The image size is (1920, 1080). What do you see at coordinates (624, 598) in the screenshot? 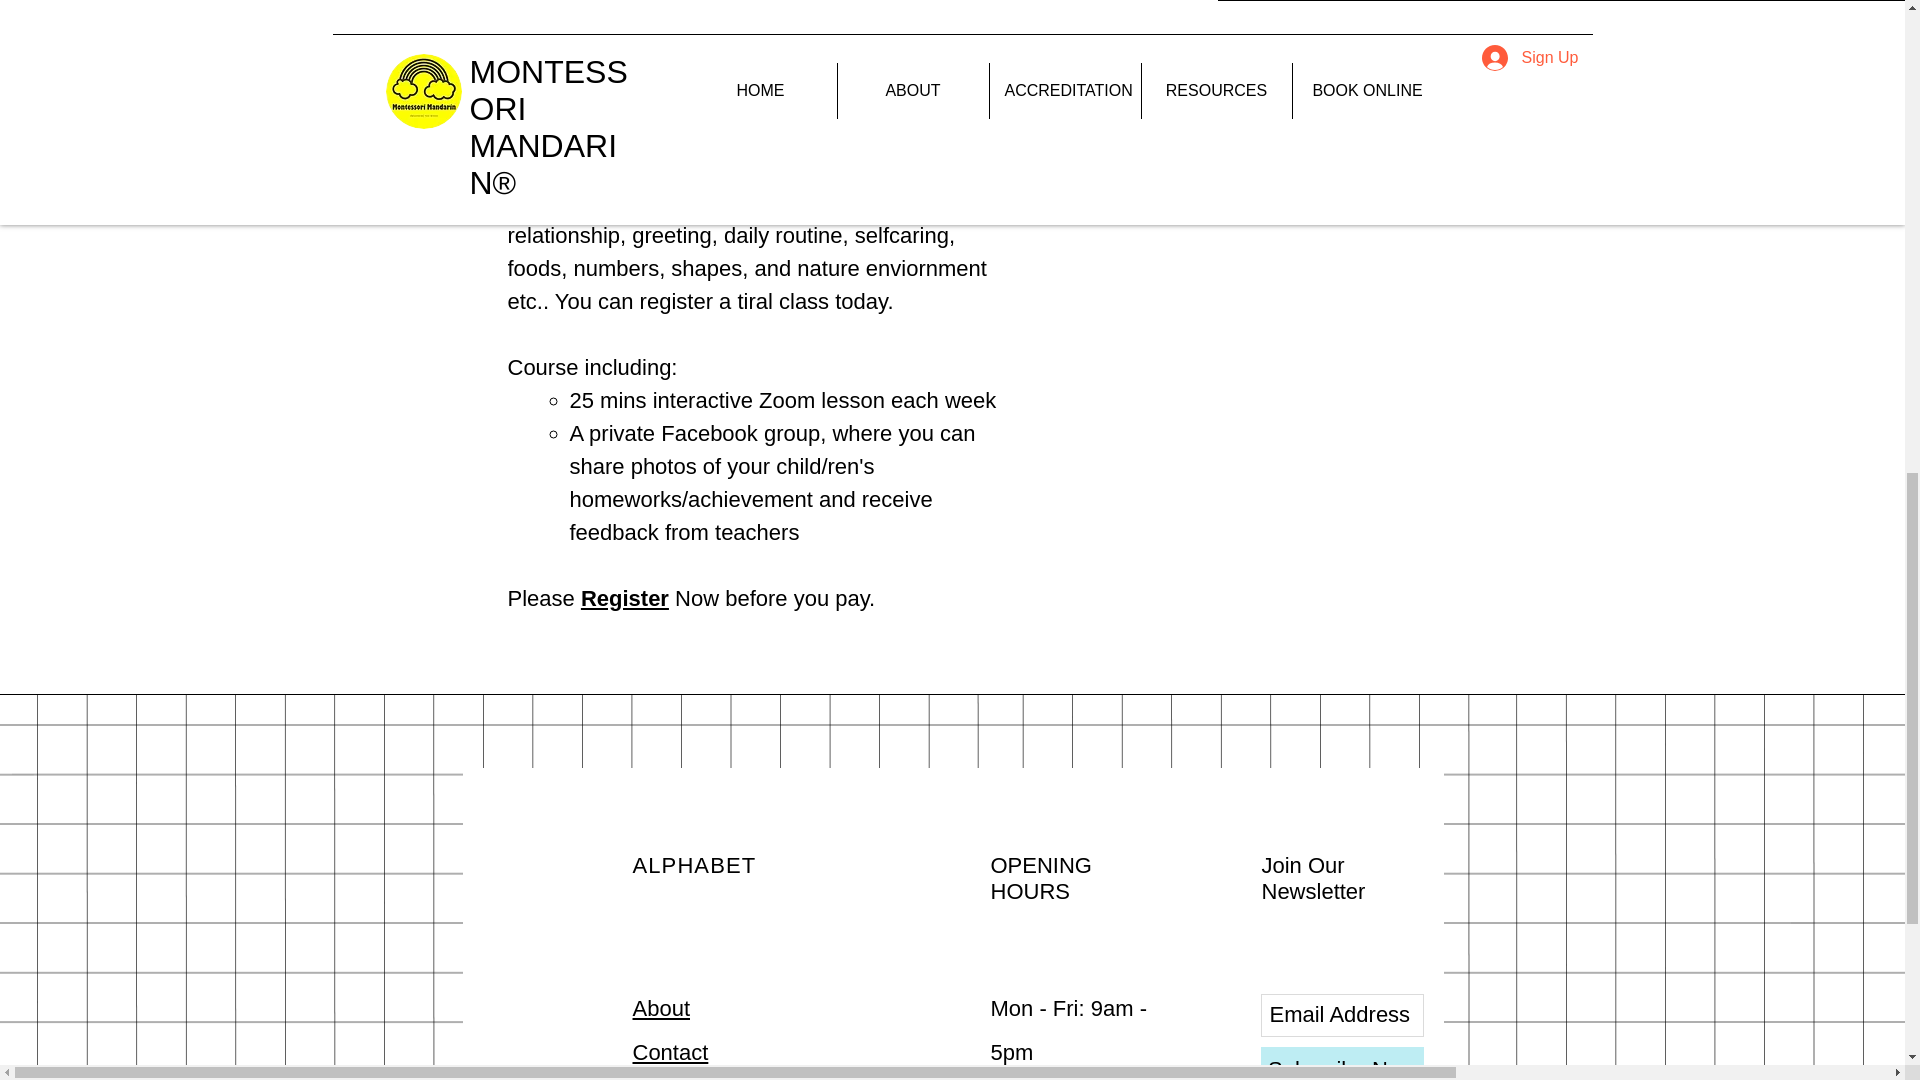
I see `Register` at bounding box center [624, 598].